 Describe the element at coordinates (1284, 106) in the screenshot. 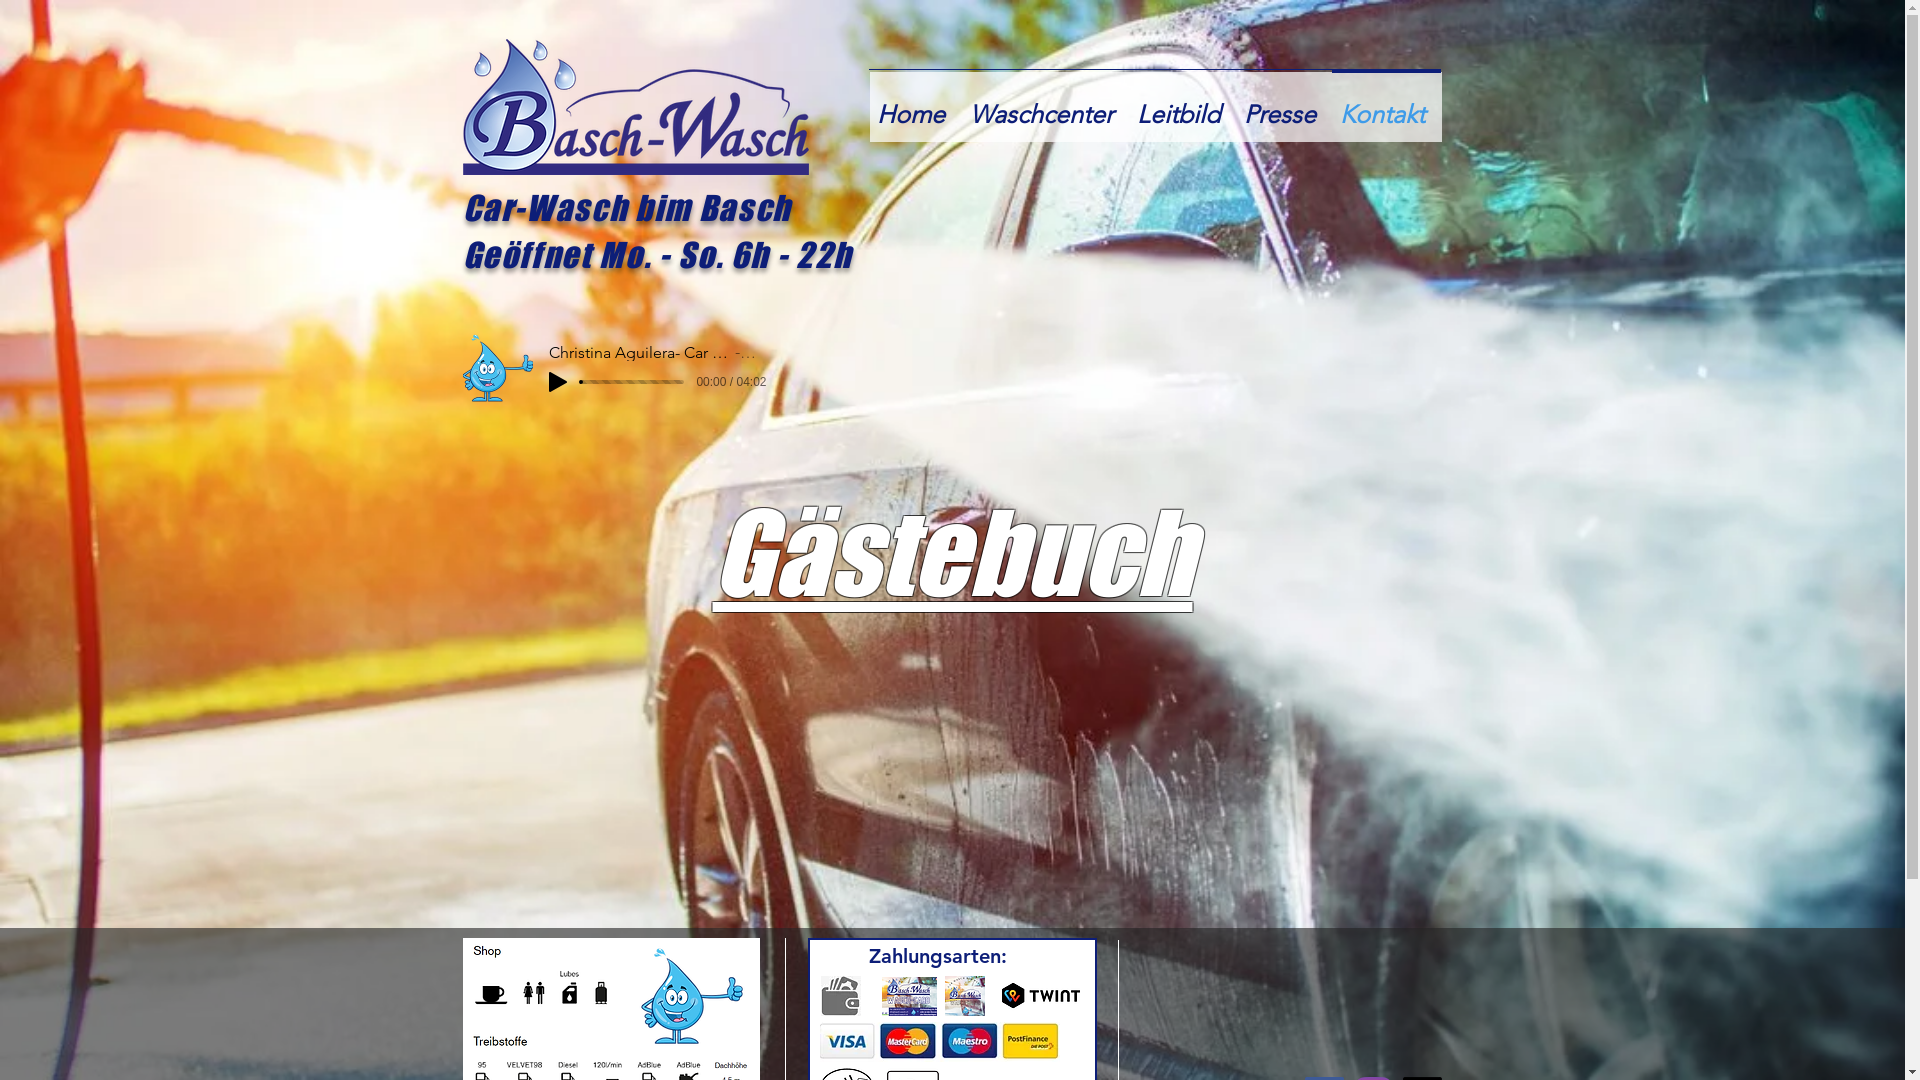

I see `Presse` at that location.